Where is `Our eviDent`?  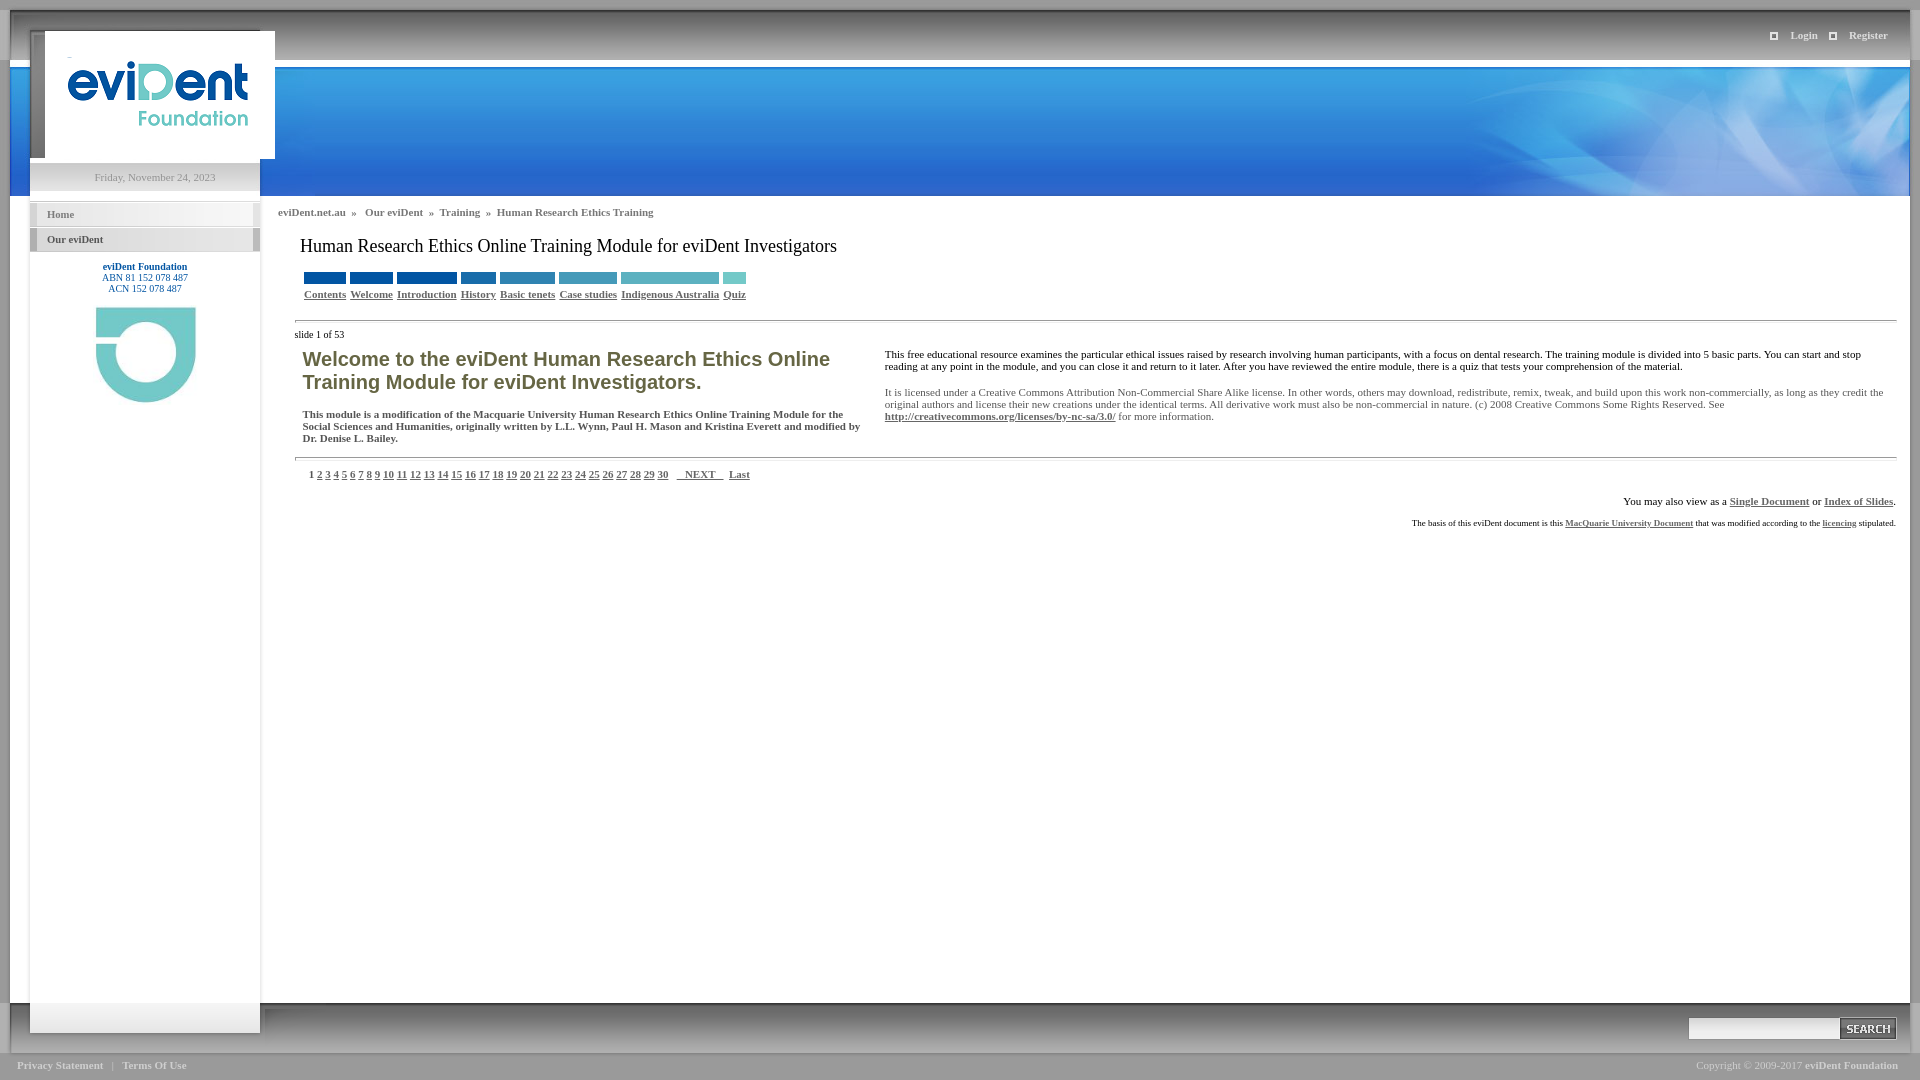
Our eviDent is located at coordinates (394, 212).